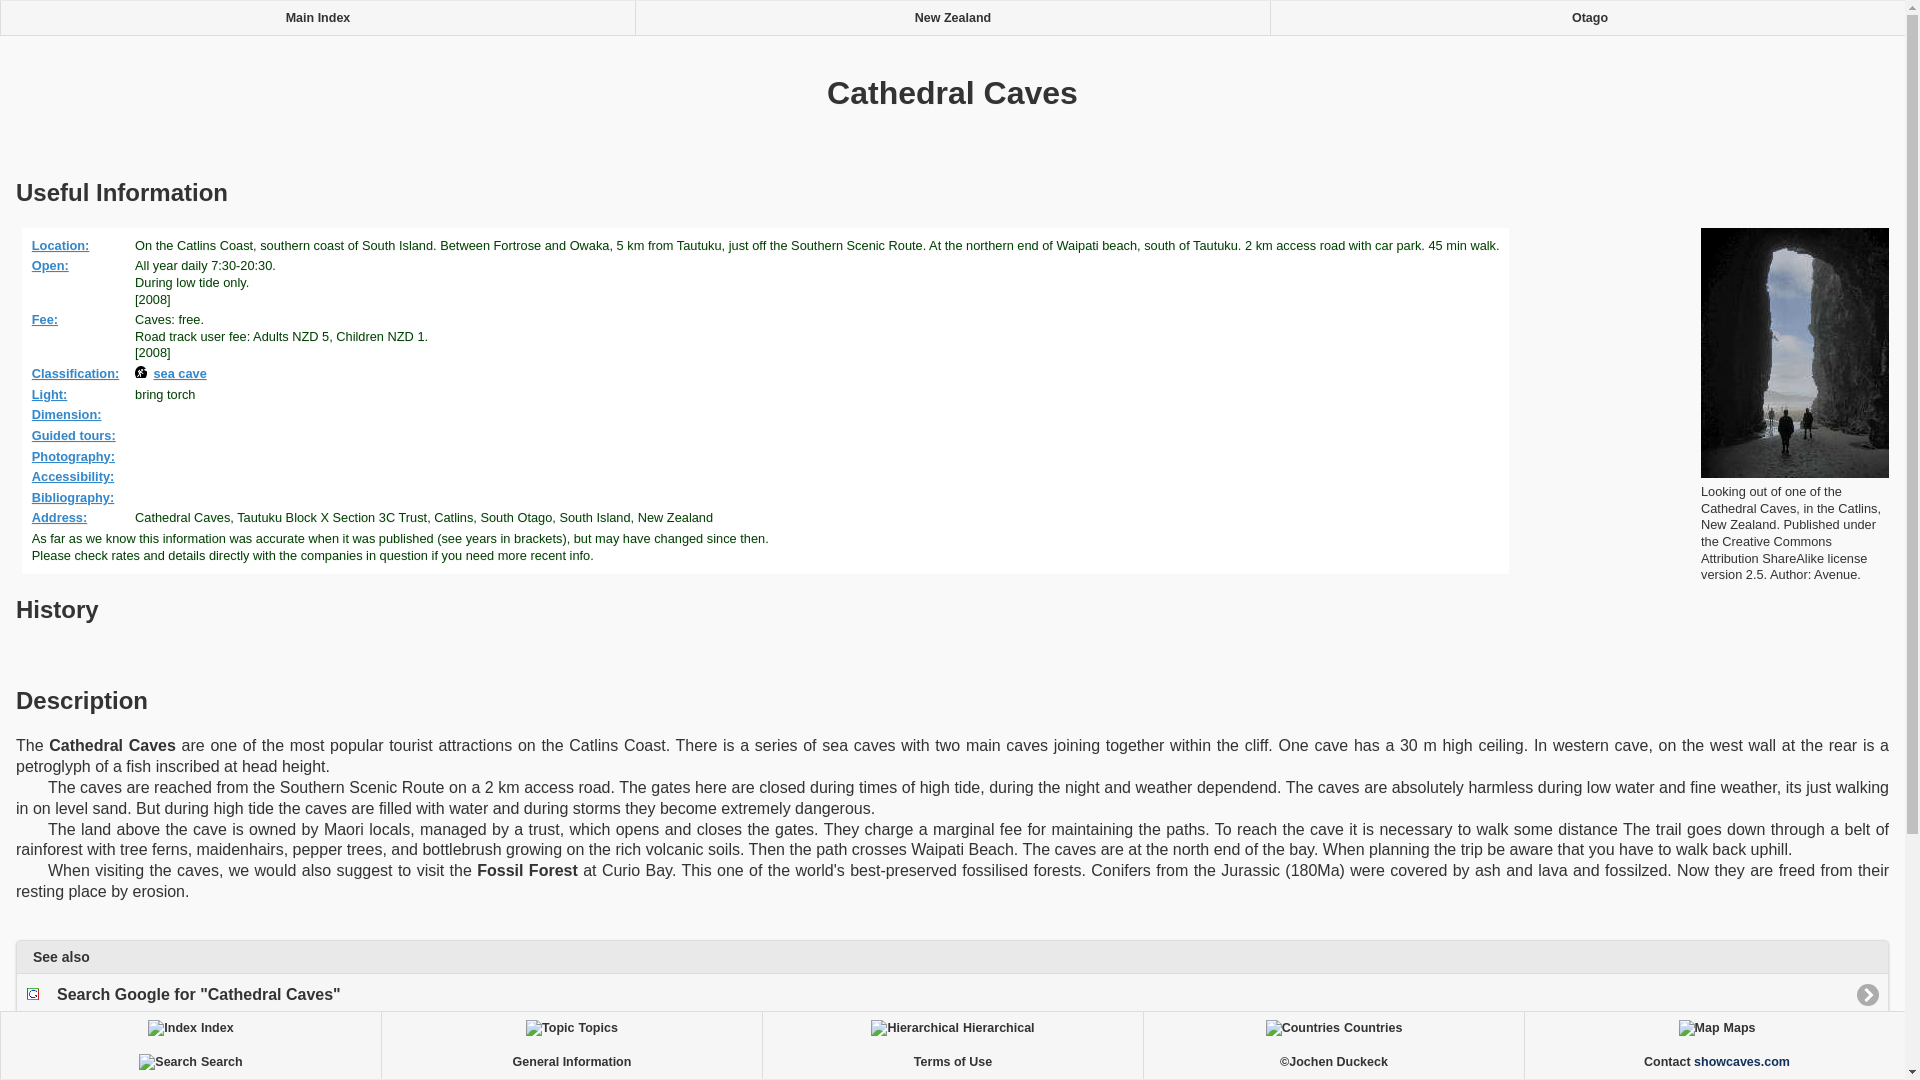  Describe the element at coordinates (53, 394) in the screenshot. I see `Light:` at that location.